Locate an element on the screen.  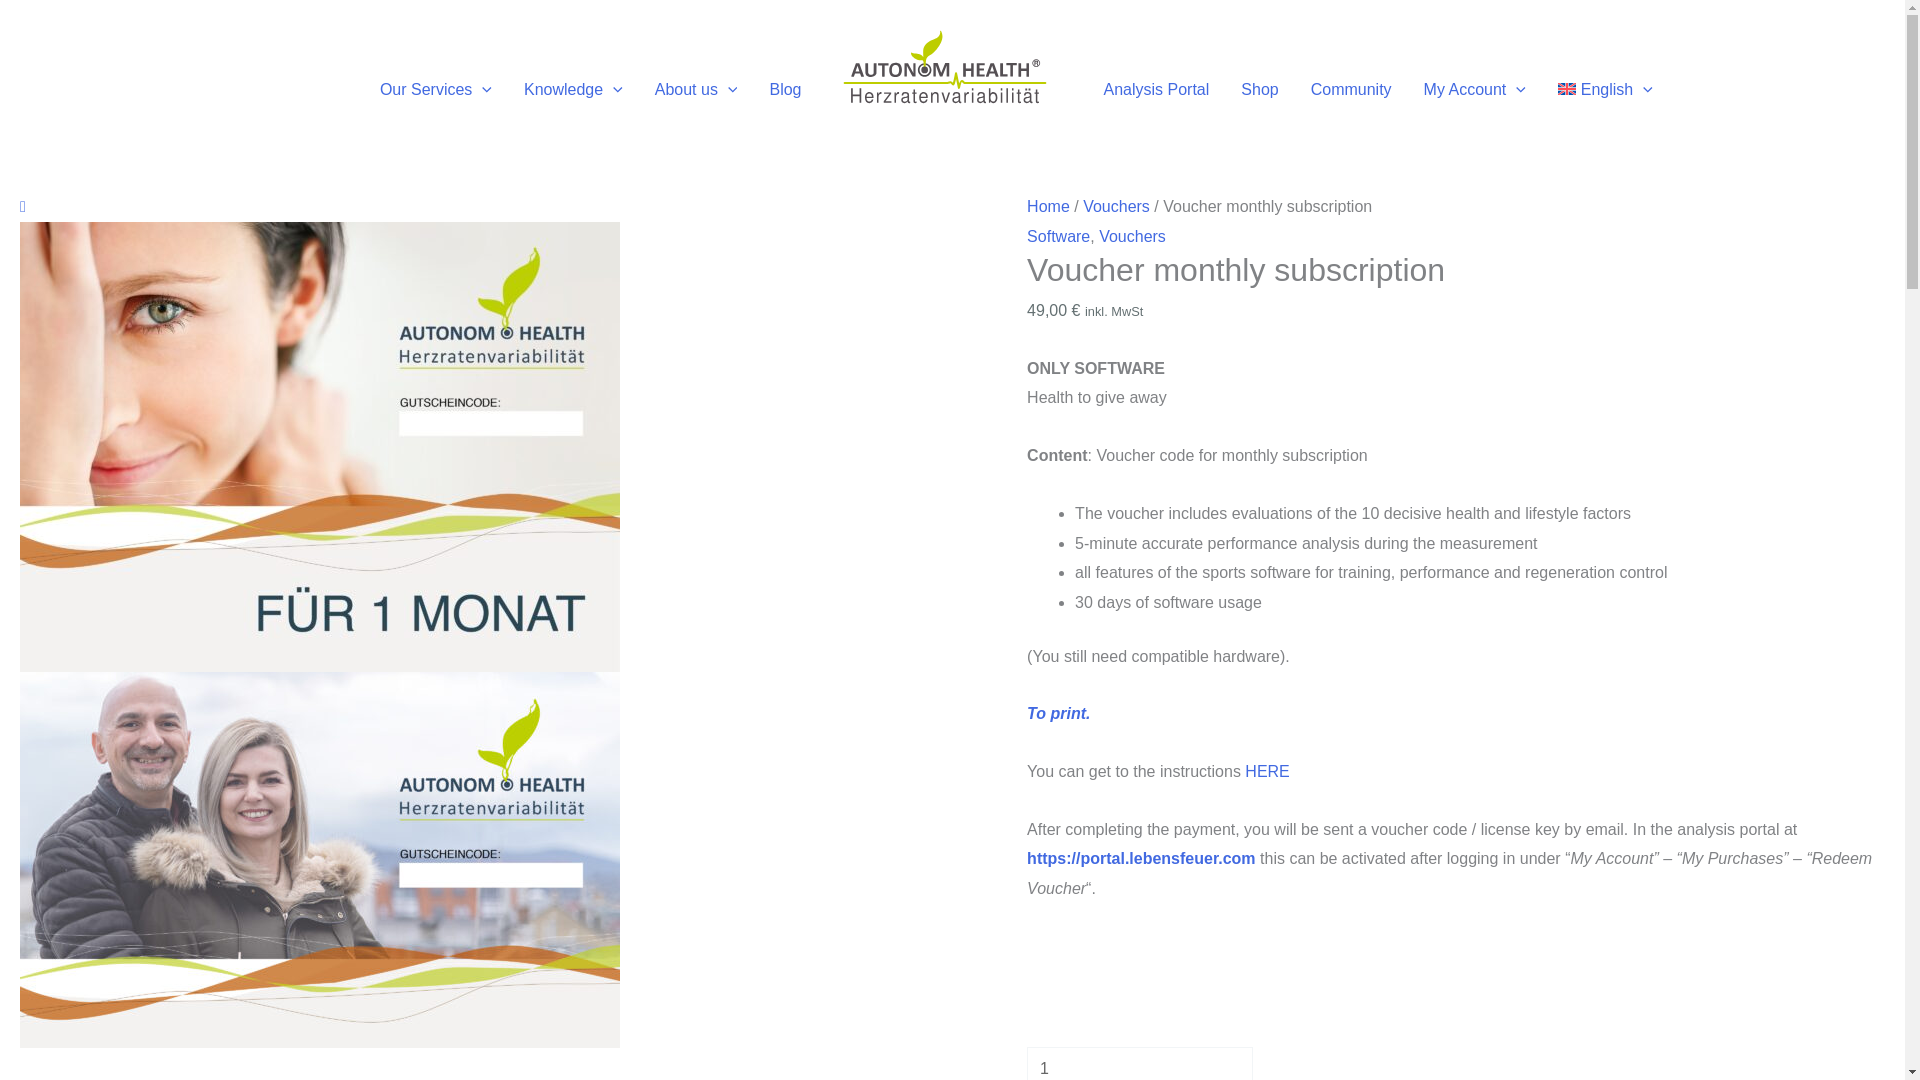
Community is located at coordinates (1350, 89).